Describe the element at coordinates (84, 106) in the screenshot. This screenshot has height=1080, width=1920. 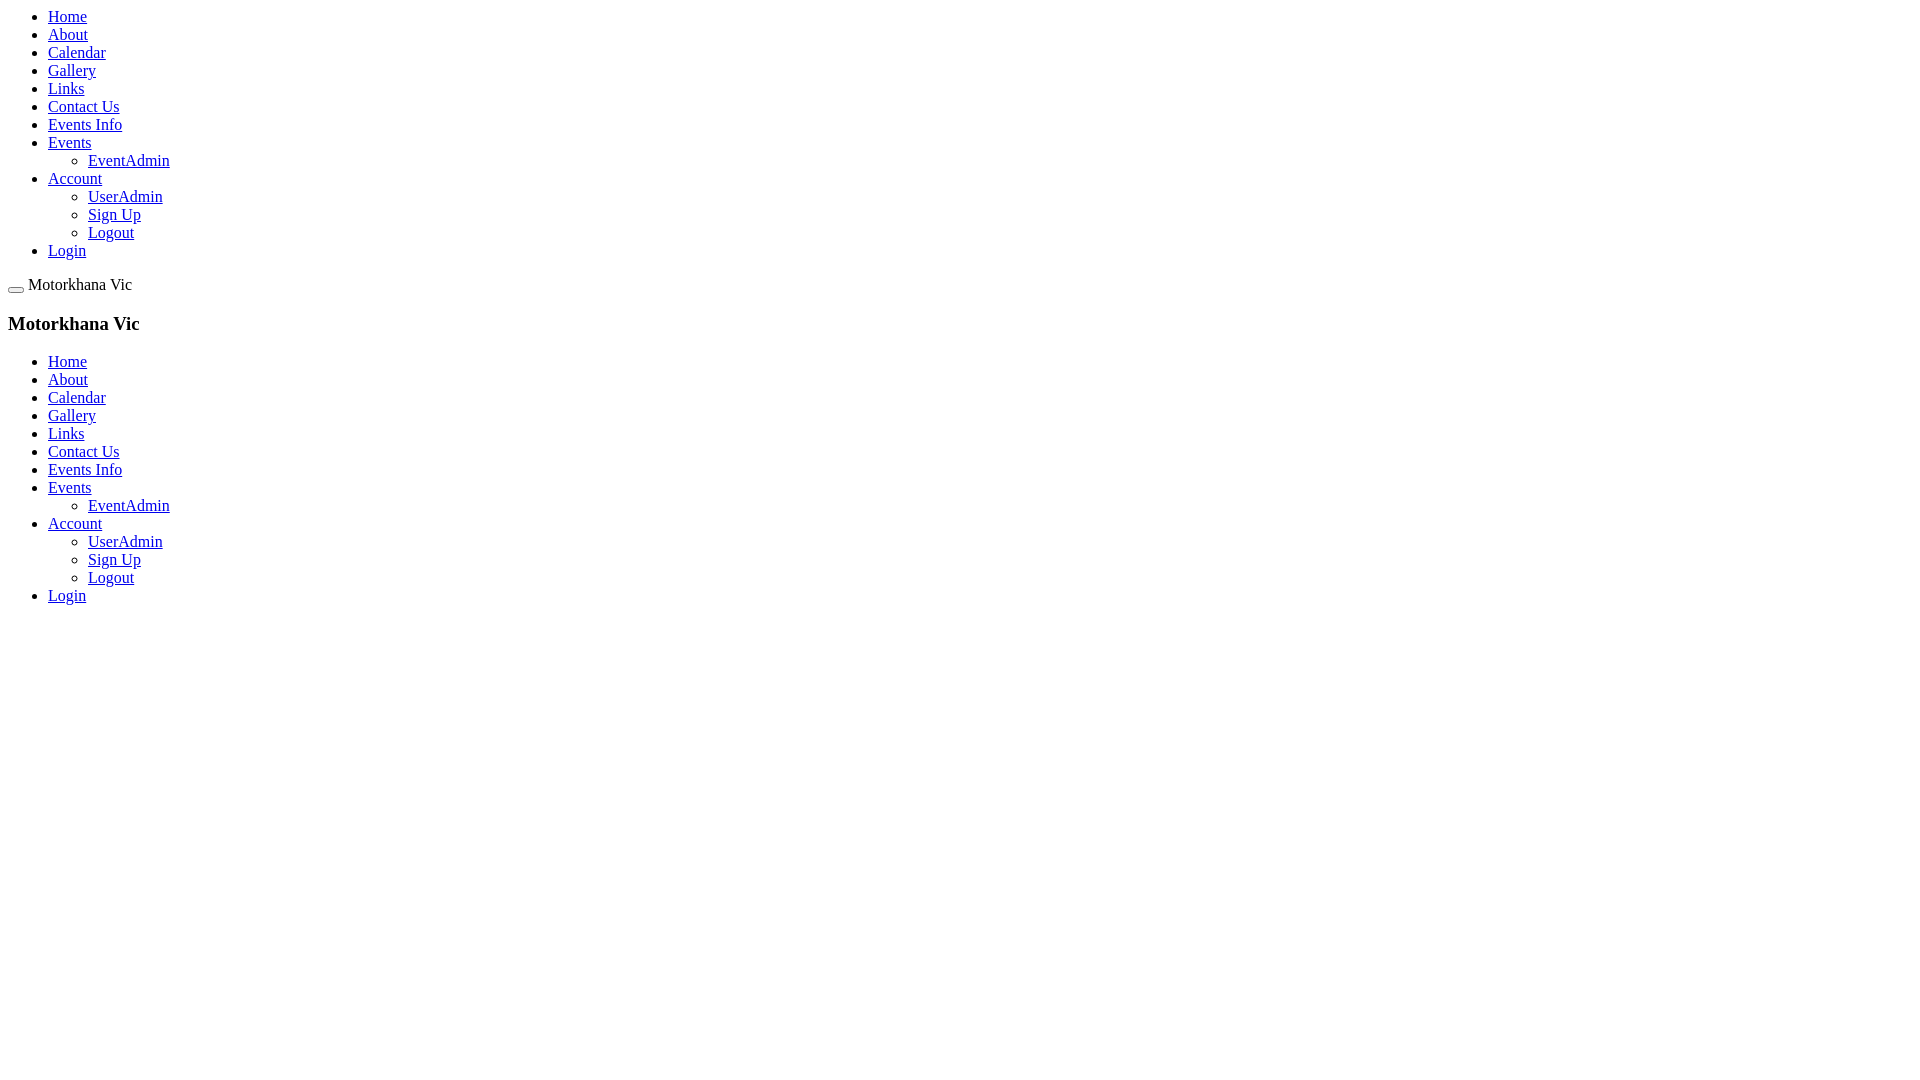
I see `Contact Us` at that location.